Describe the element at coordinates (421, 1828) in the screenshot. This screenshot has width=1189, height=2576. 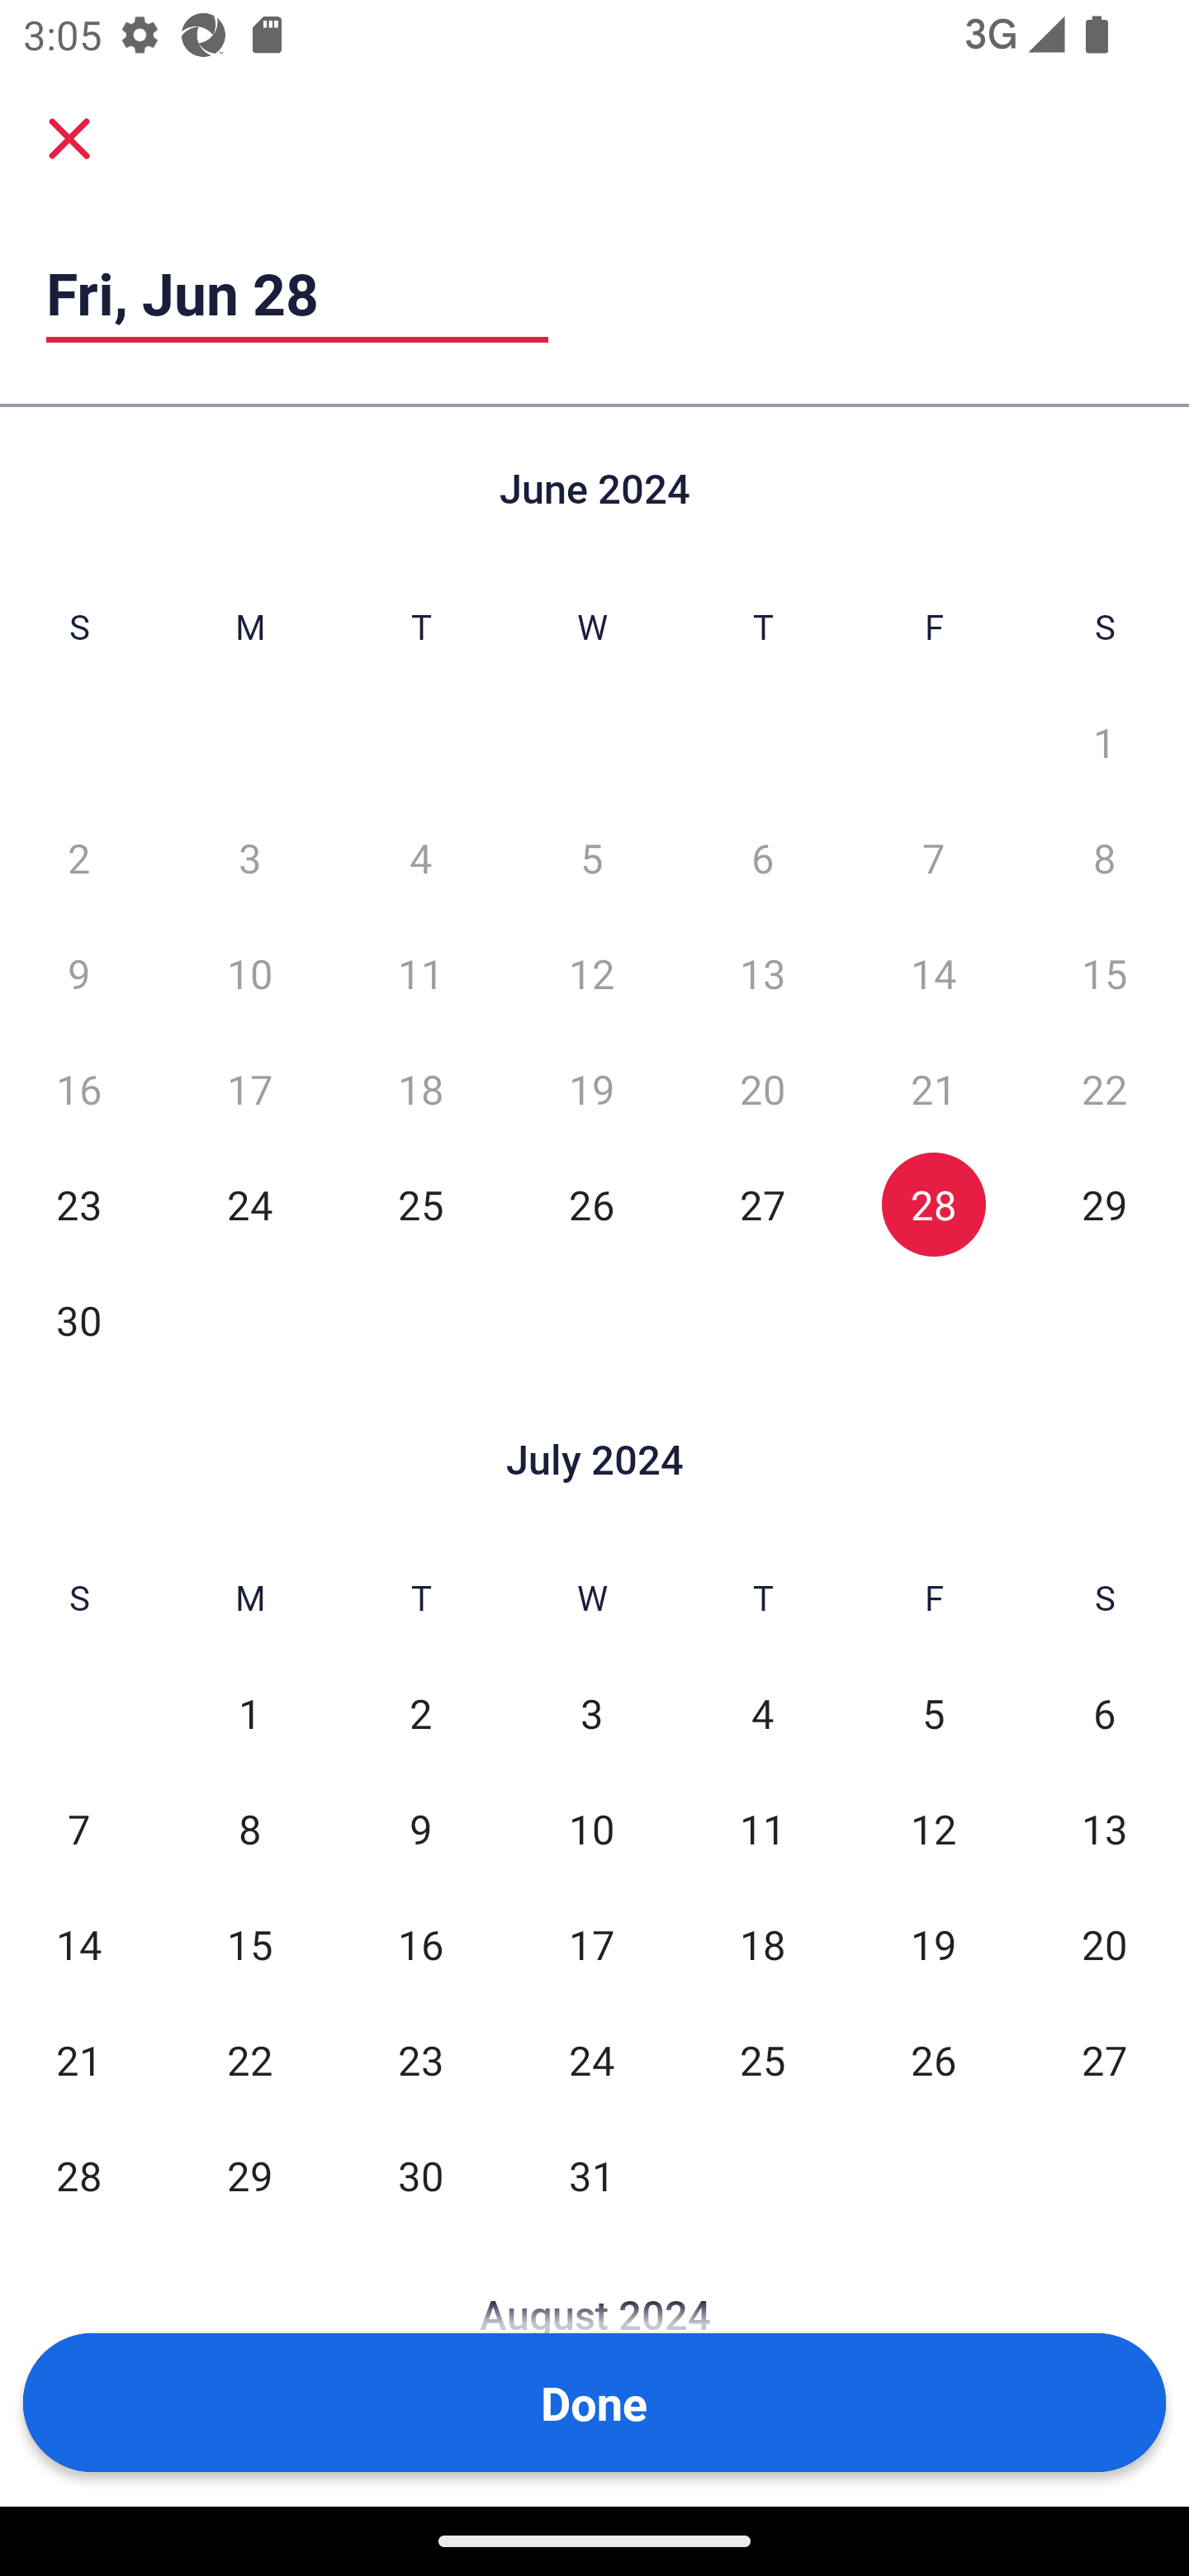
I see `9 Tue, Jul 9, Not Selected` at that location.